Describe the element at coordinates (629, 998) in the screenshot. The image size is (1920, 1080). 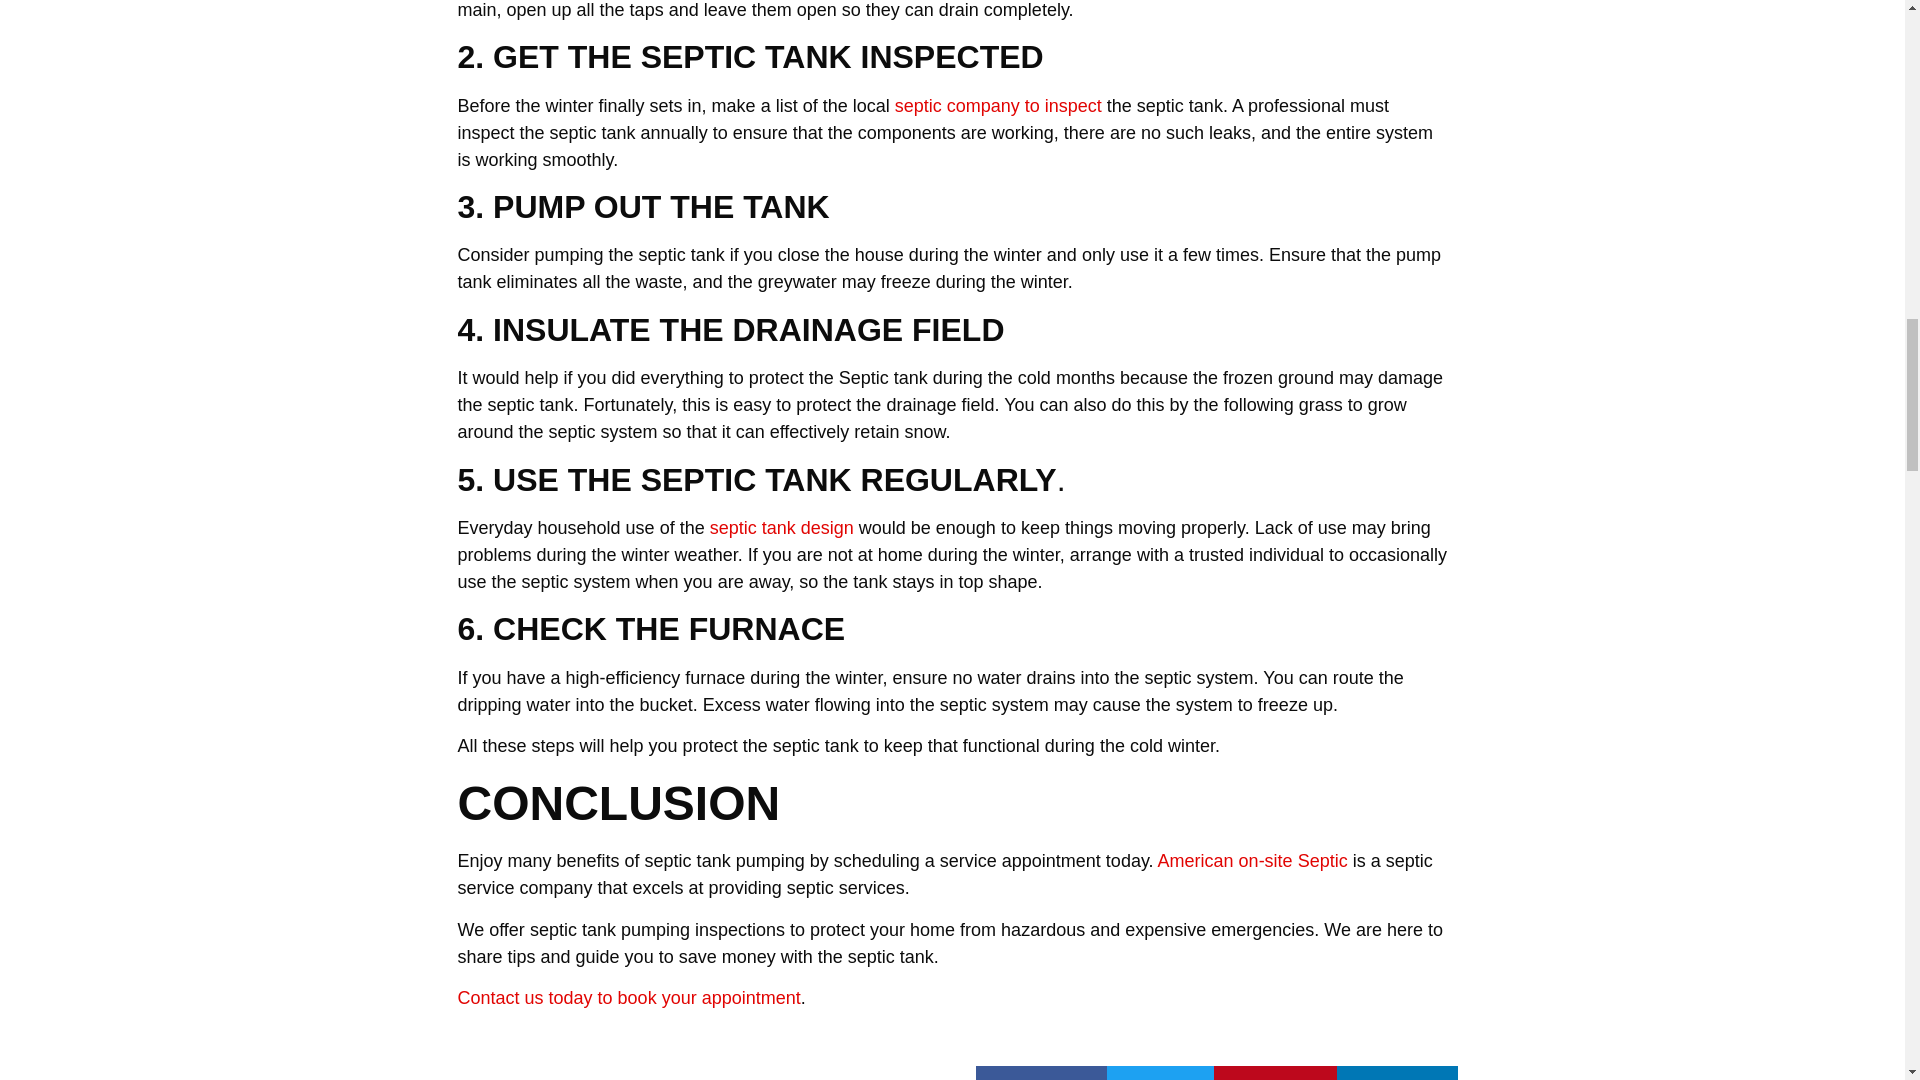
I see `Contact us today to book your appointment` at that location.